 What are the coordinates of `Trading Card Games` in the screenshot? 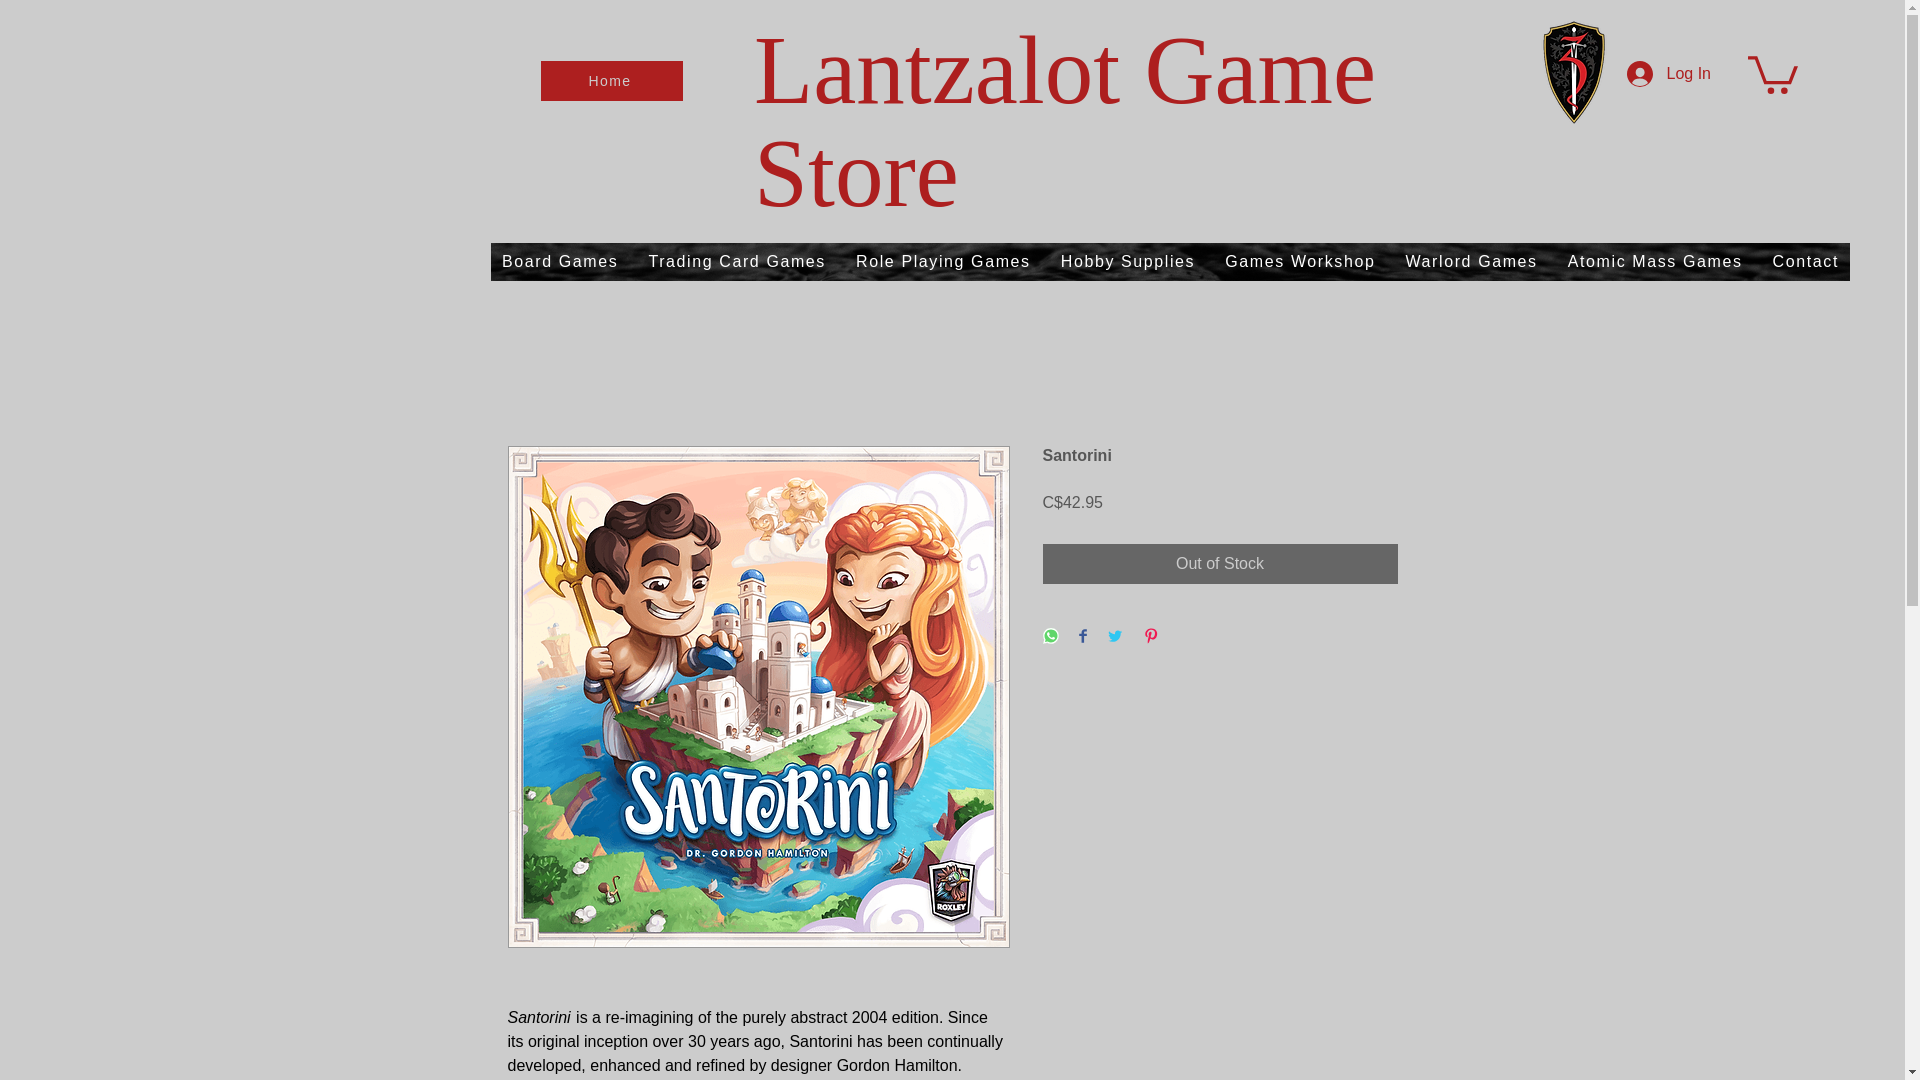 It's located at (737, 262).